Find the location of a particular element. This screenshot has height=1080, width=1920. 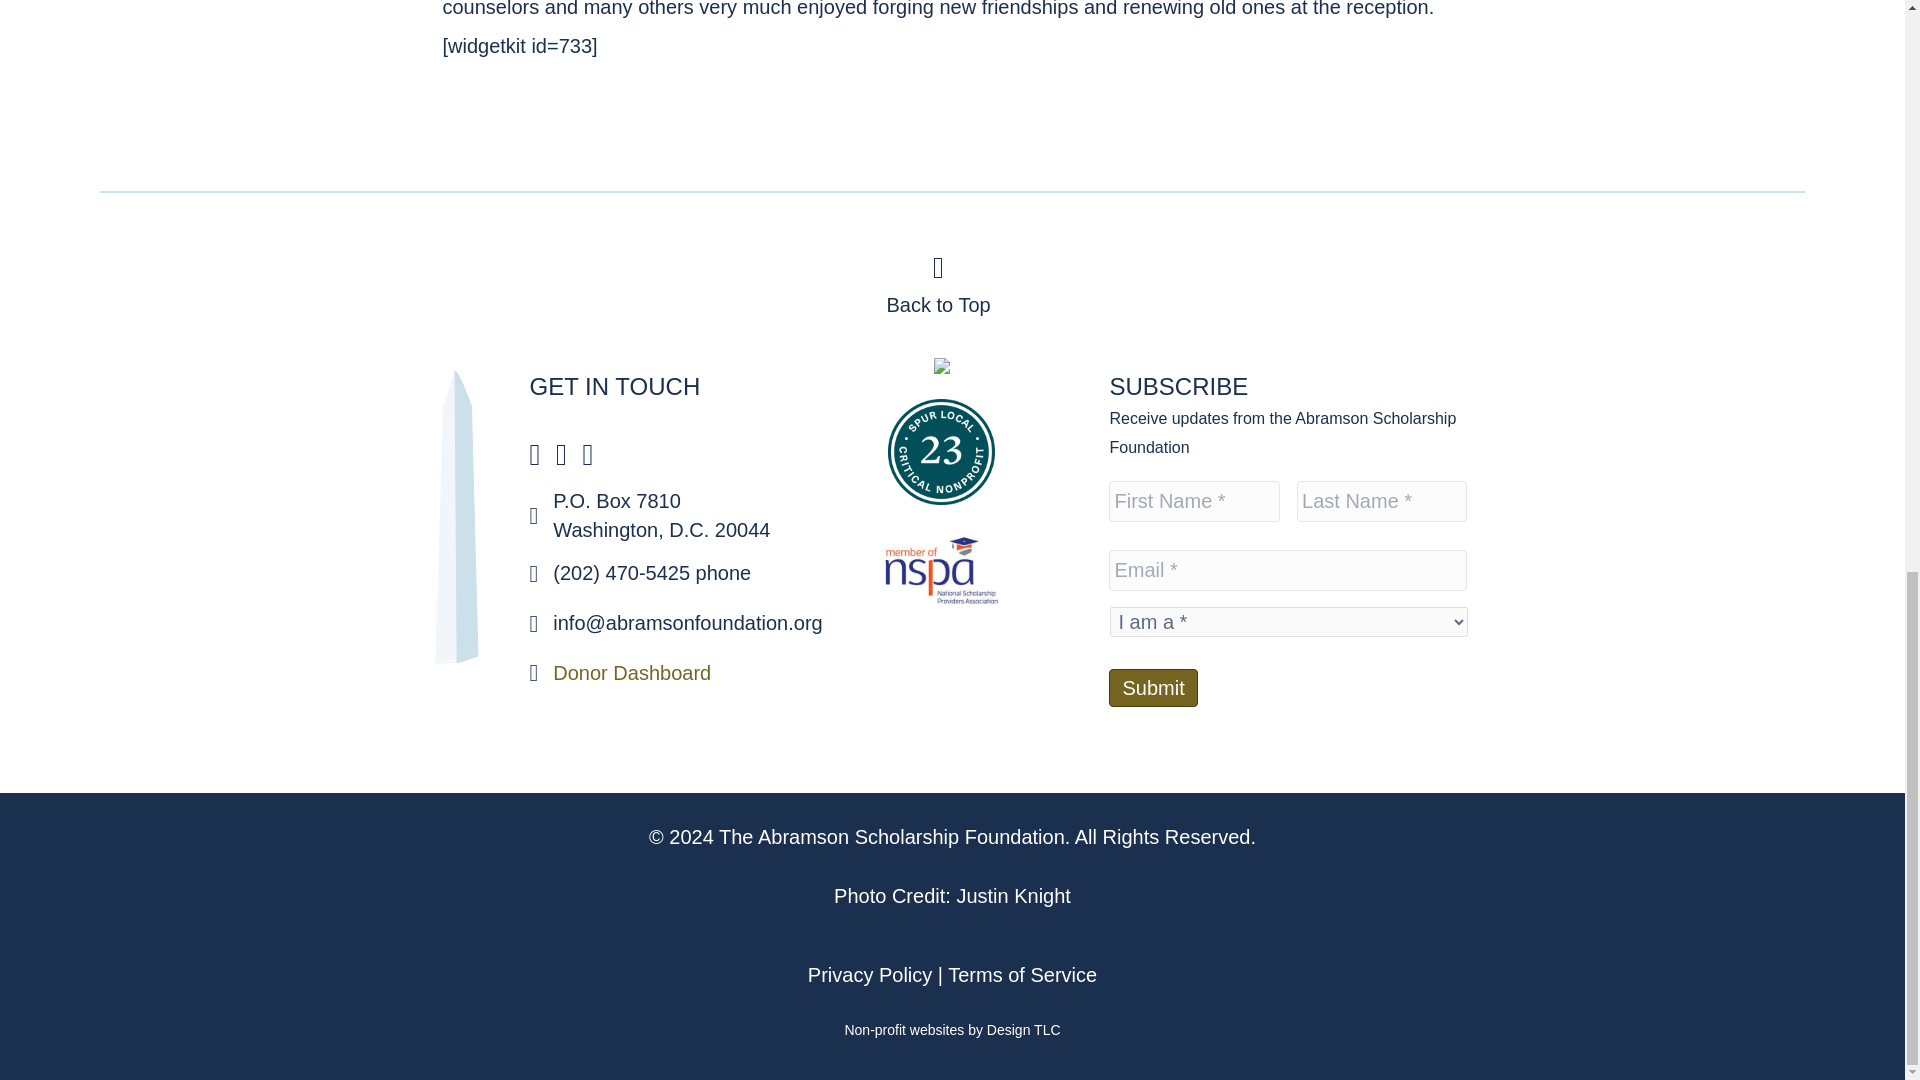

Donor Dashboard is located at coordinates (631, 672).